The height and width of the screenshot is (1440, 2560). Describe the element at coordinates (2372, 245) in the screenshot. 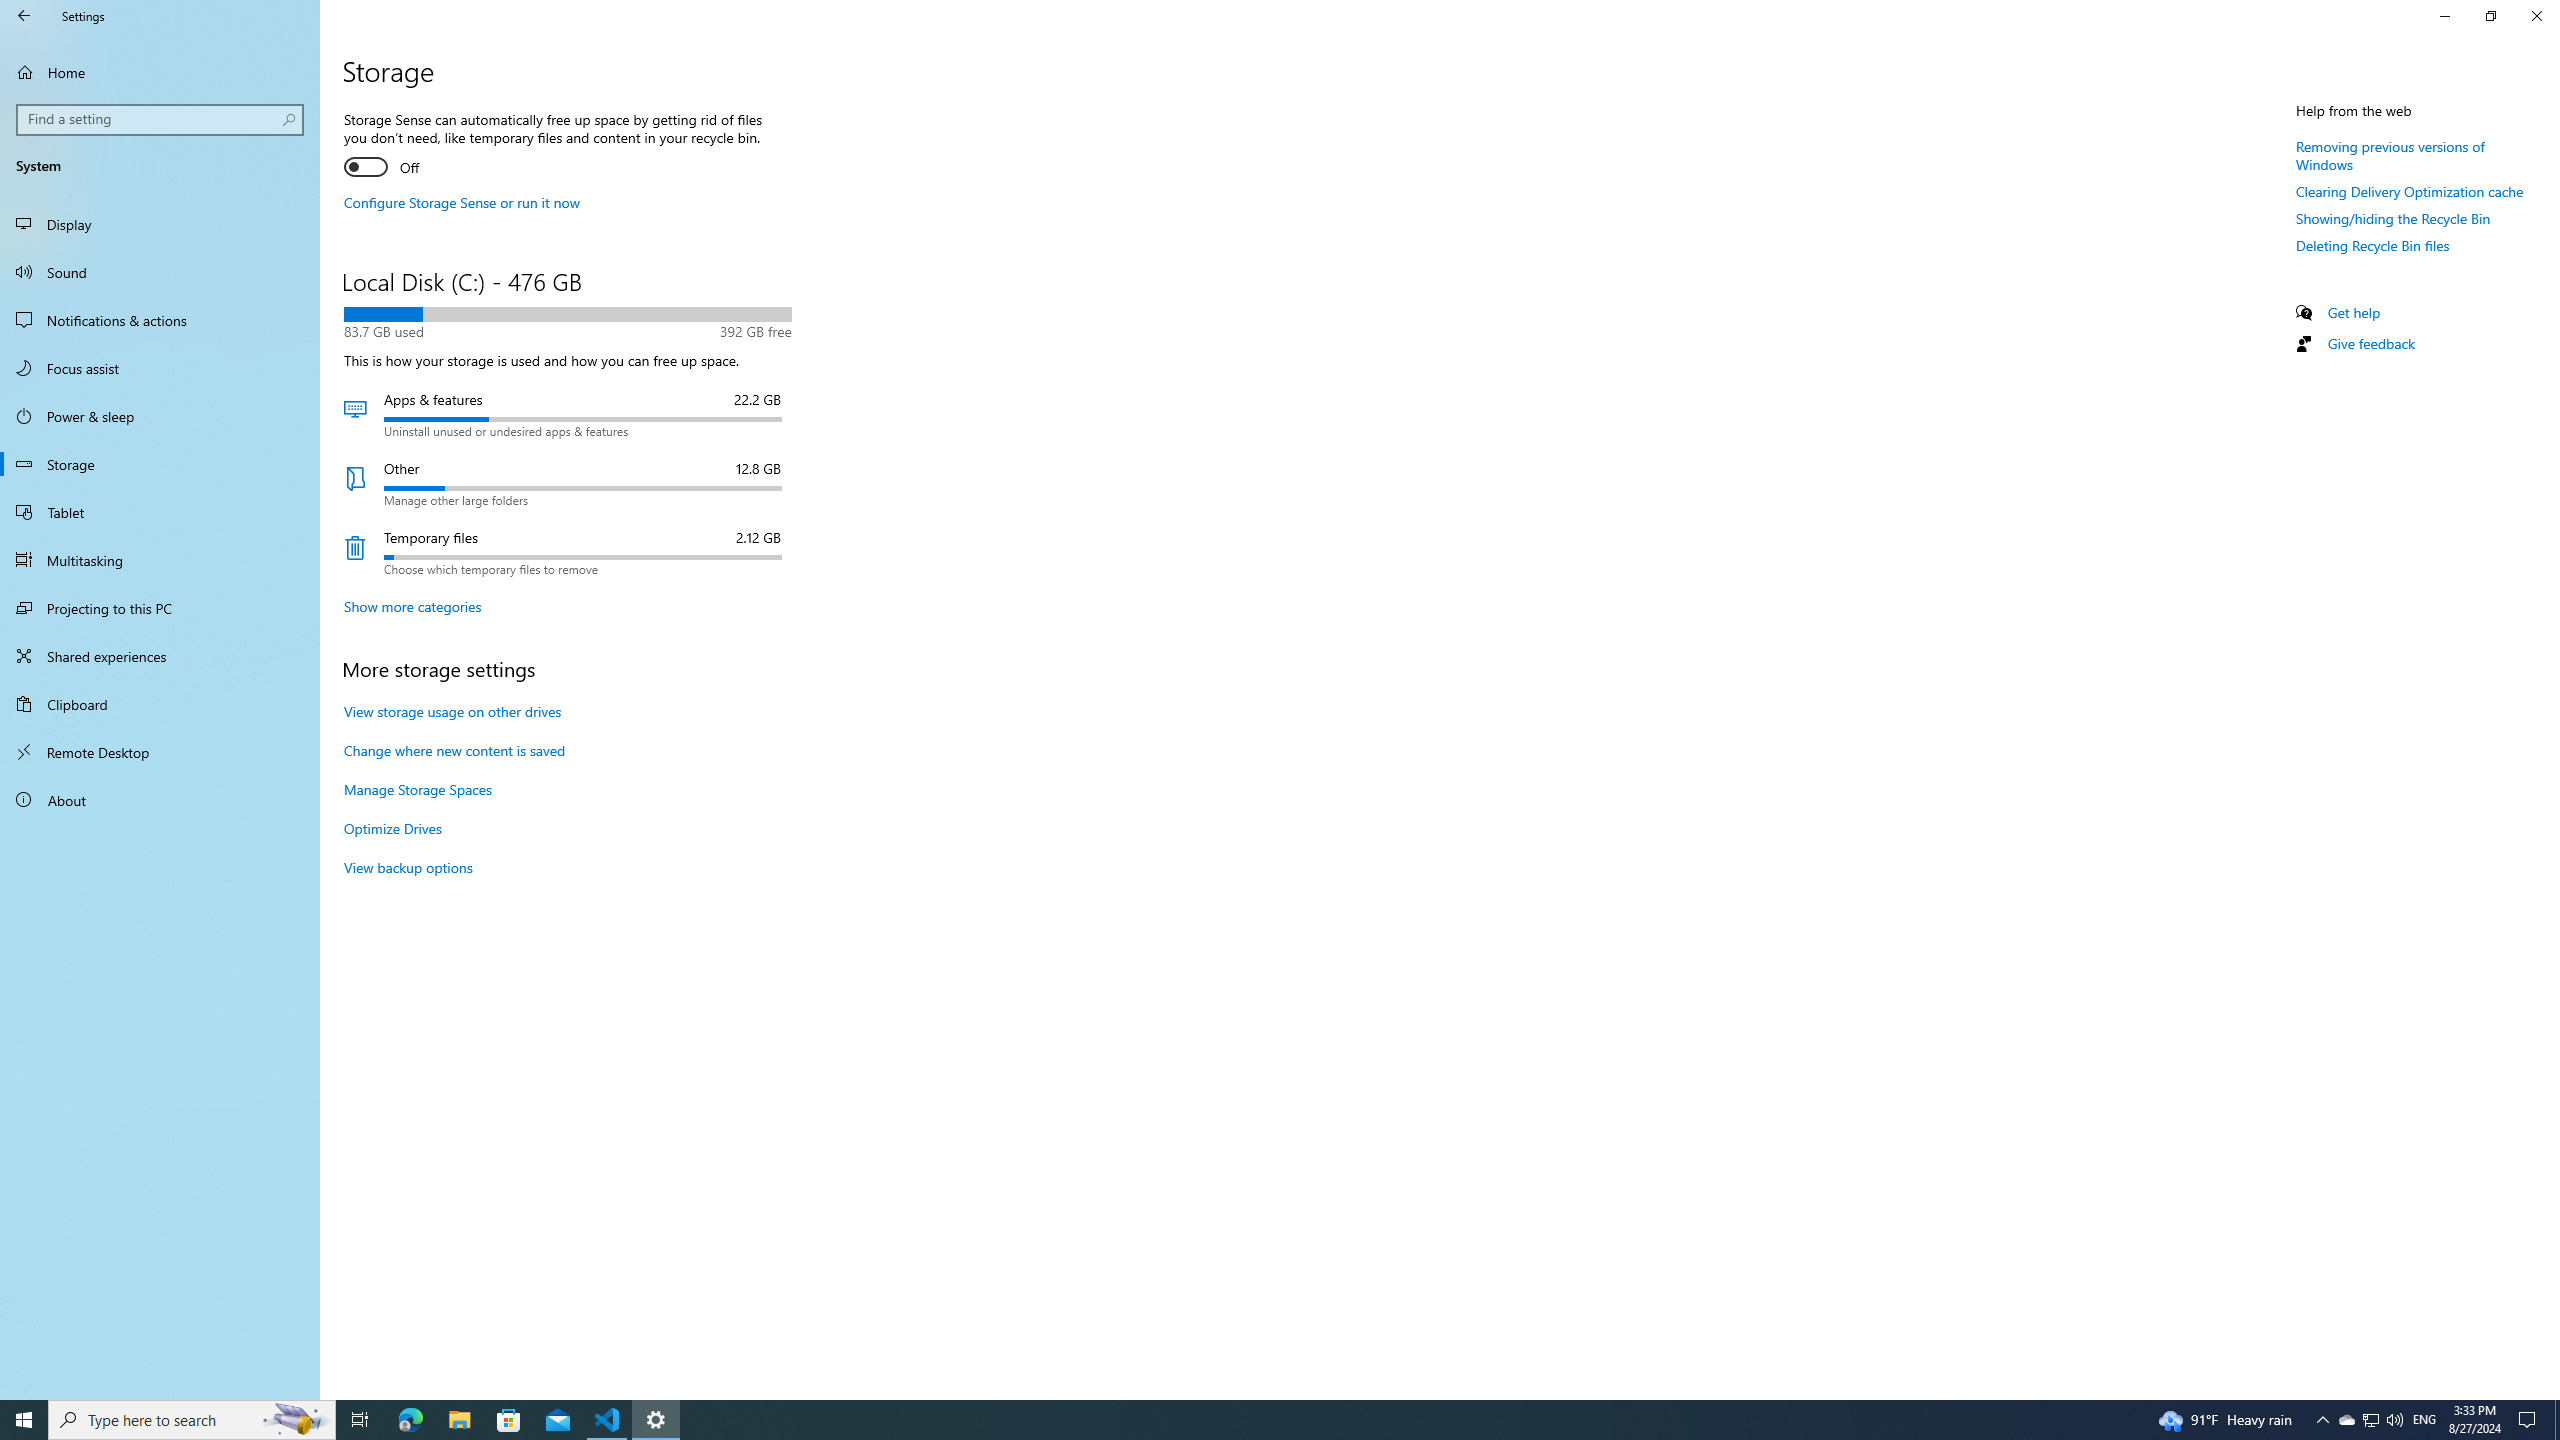

I see `Deleting Recycle Bin files` at that location.